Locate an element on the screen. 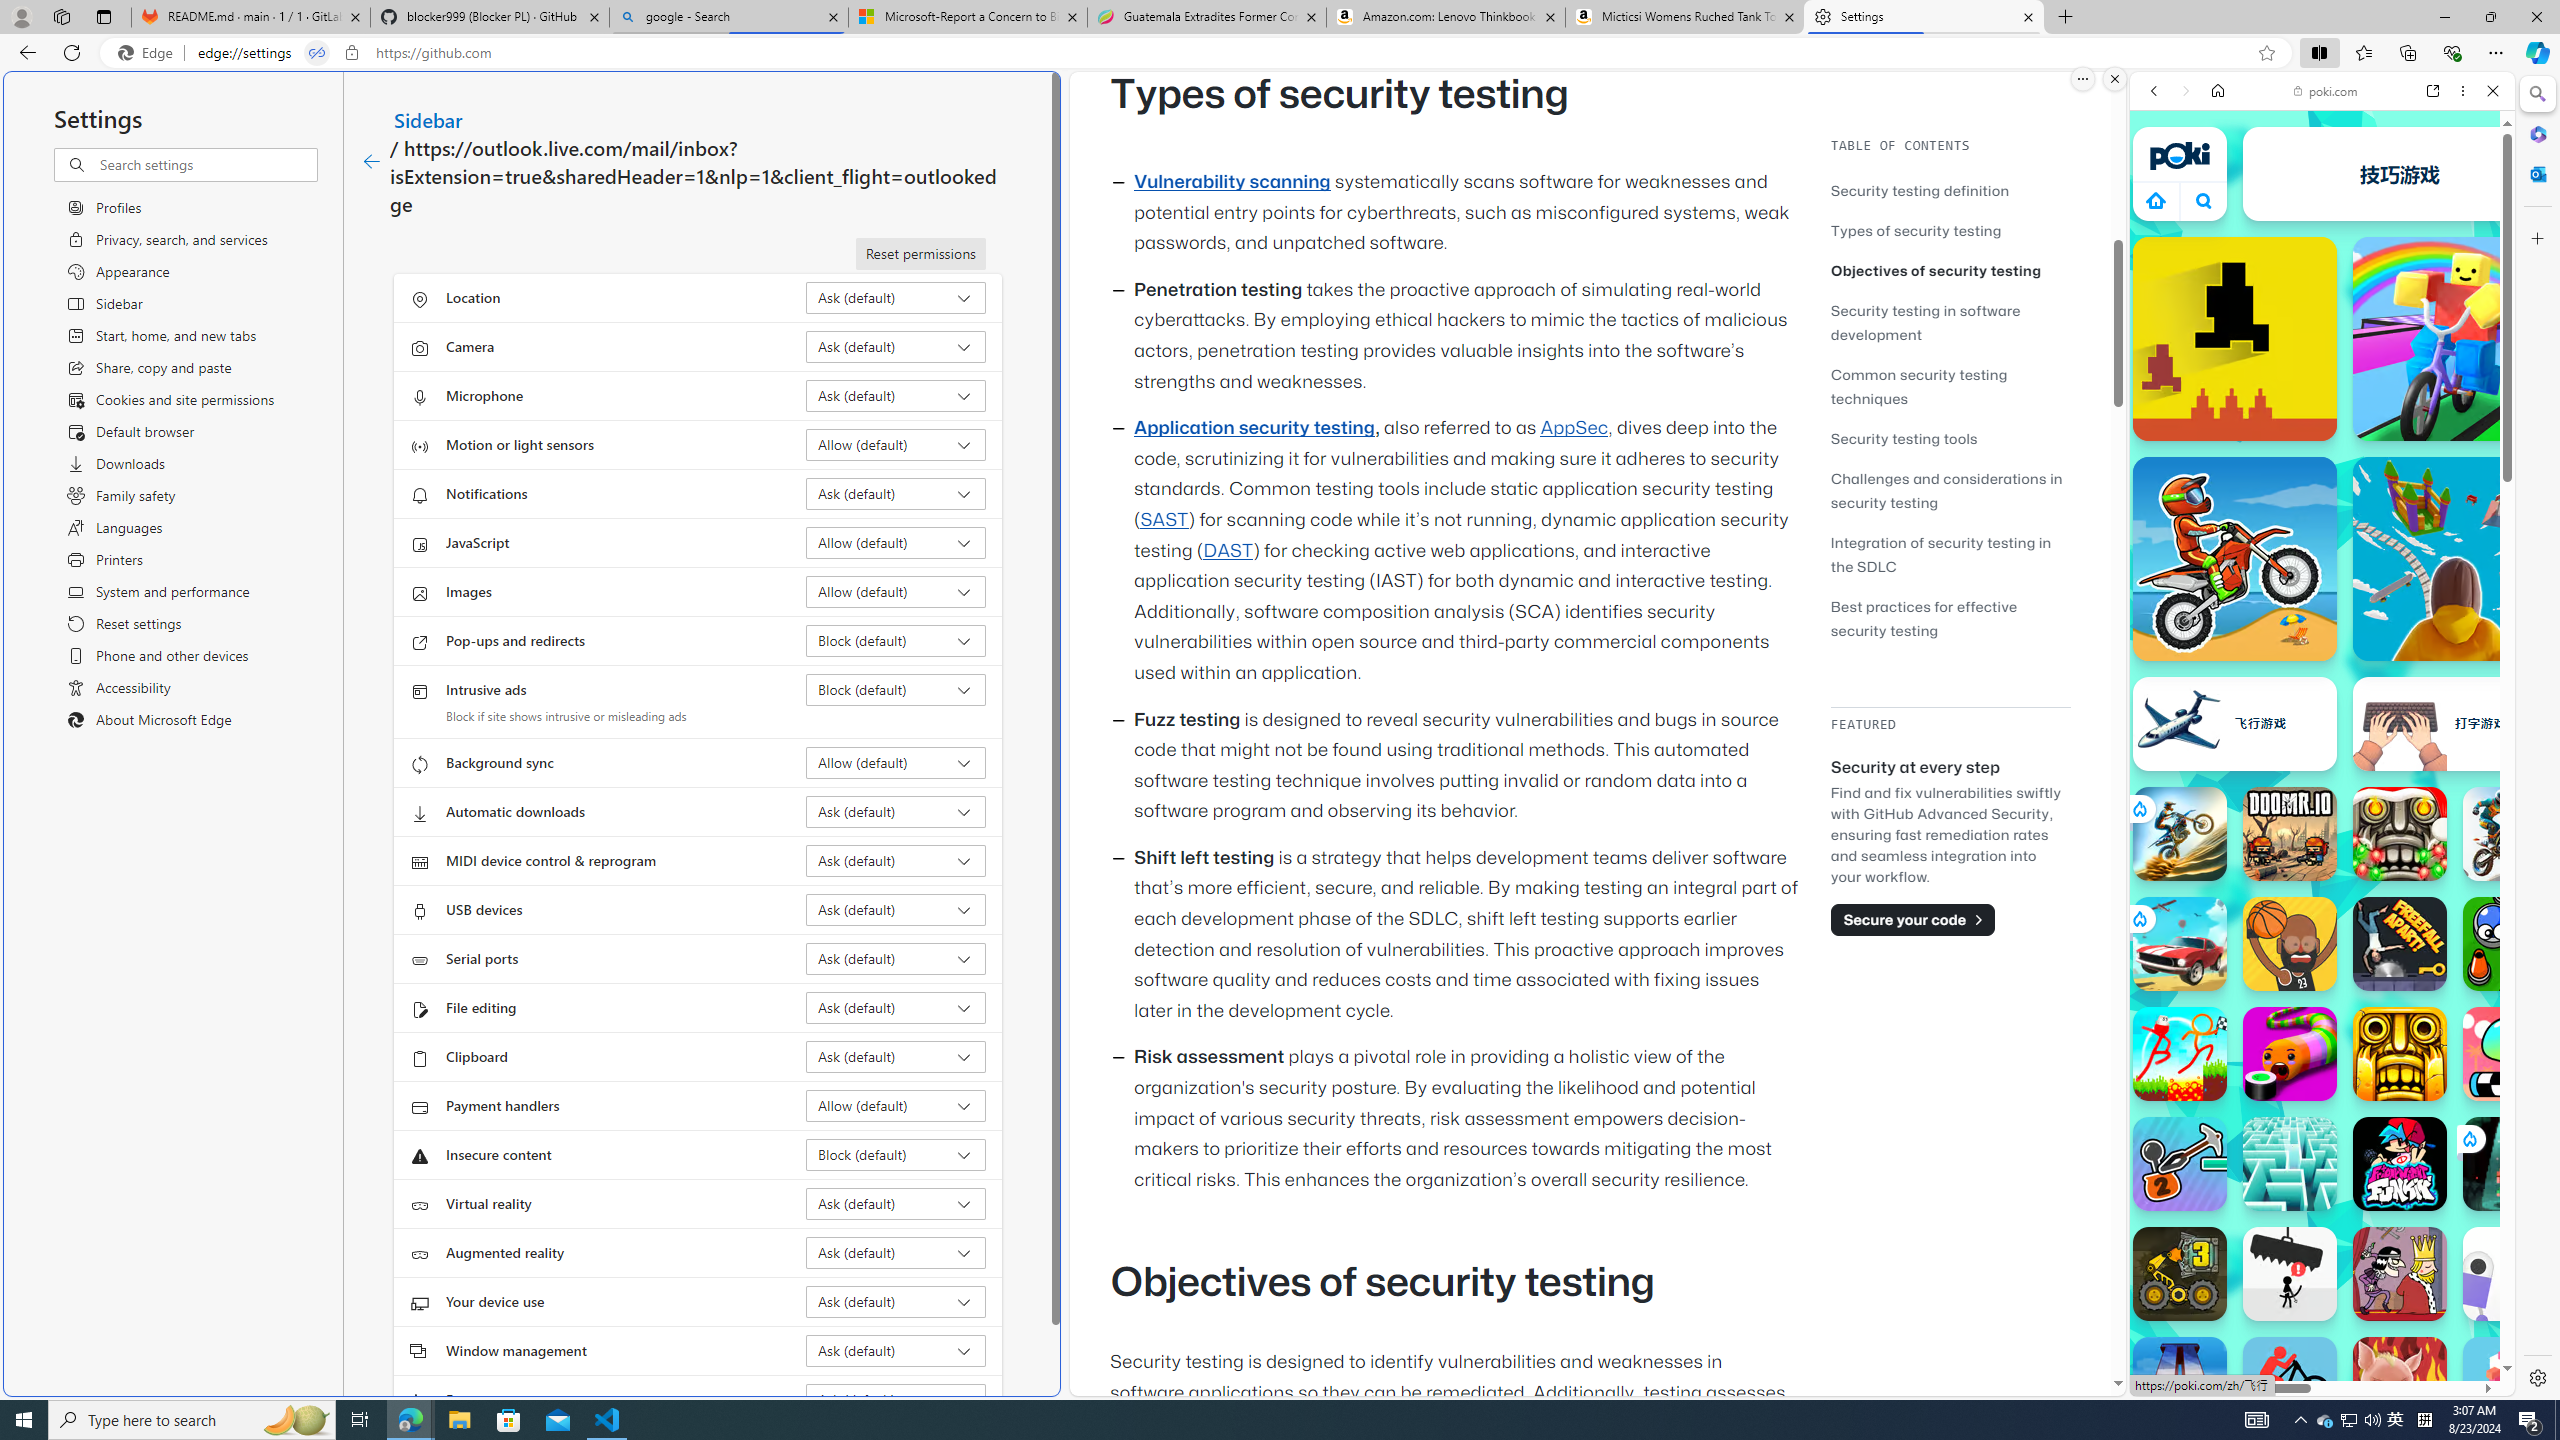  Show More Games for Girls is located at coordinates (2444, 716).